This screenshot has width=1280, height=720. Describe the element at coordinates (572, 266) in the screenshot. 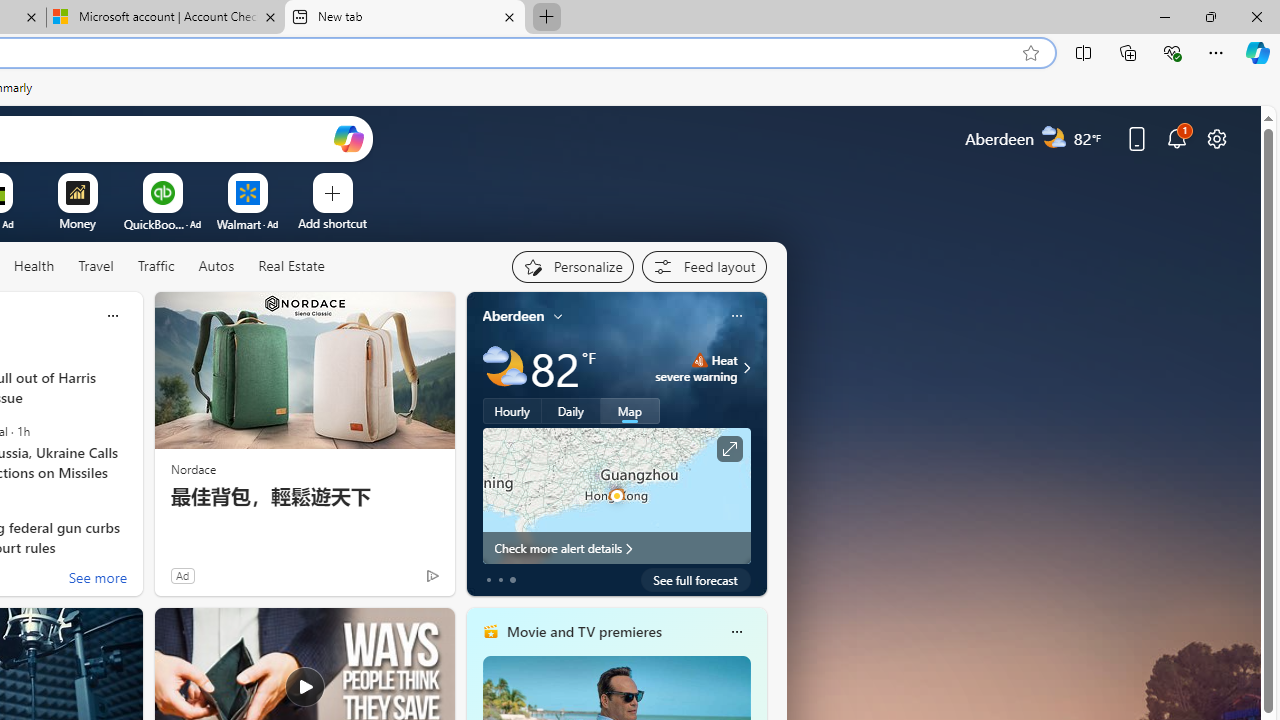

I see `Personalize your feed"` at that location.